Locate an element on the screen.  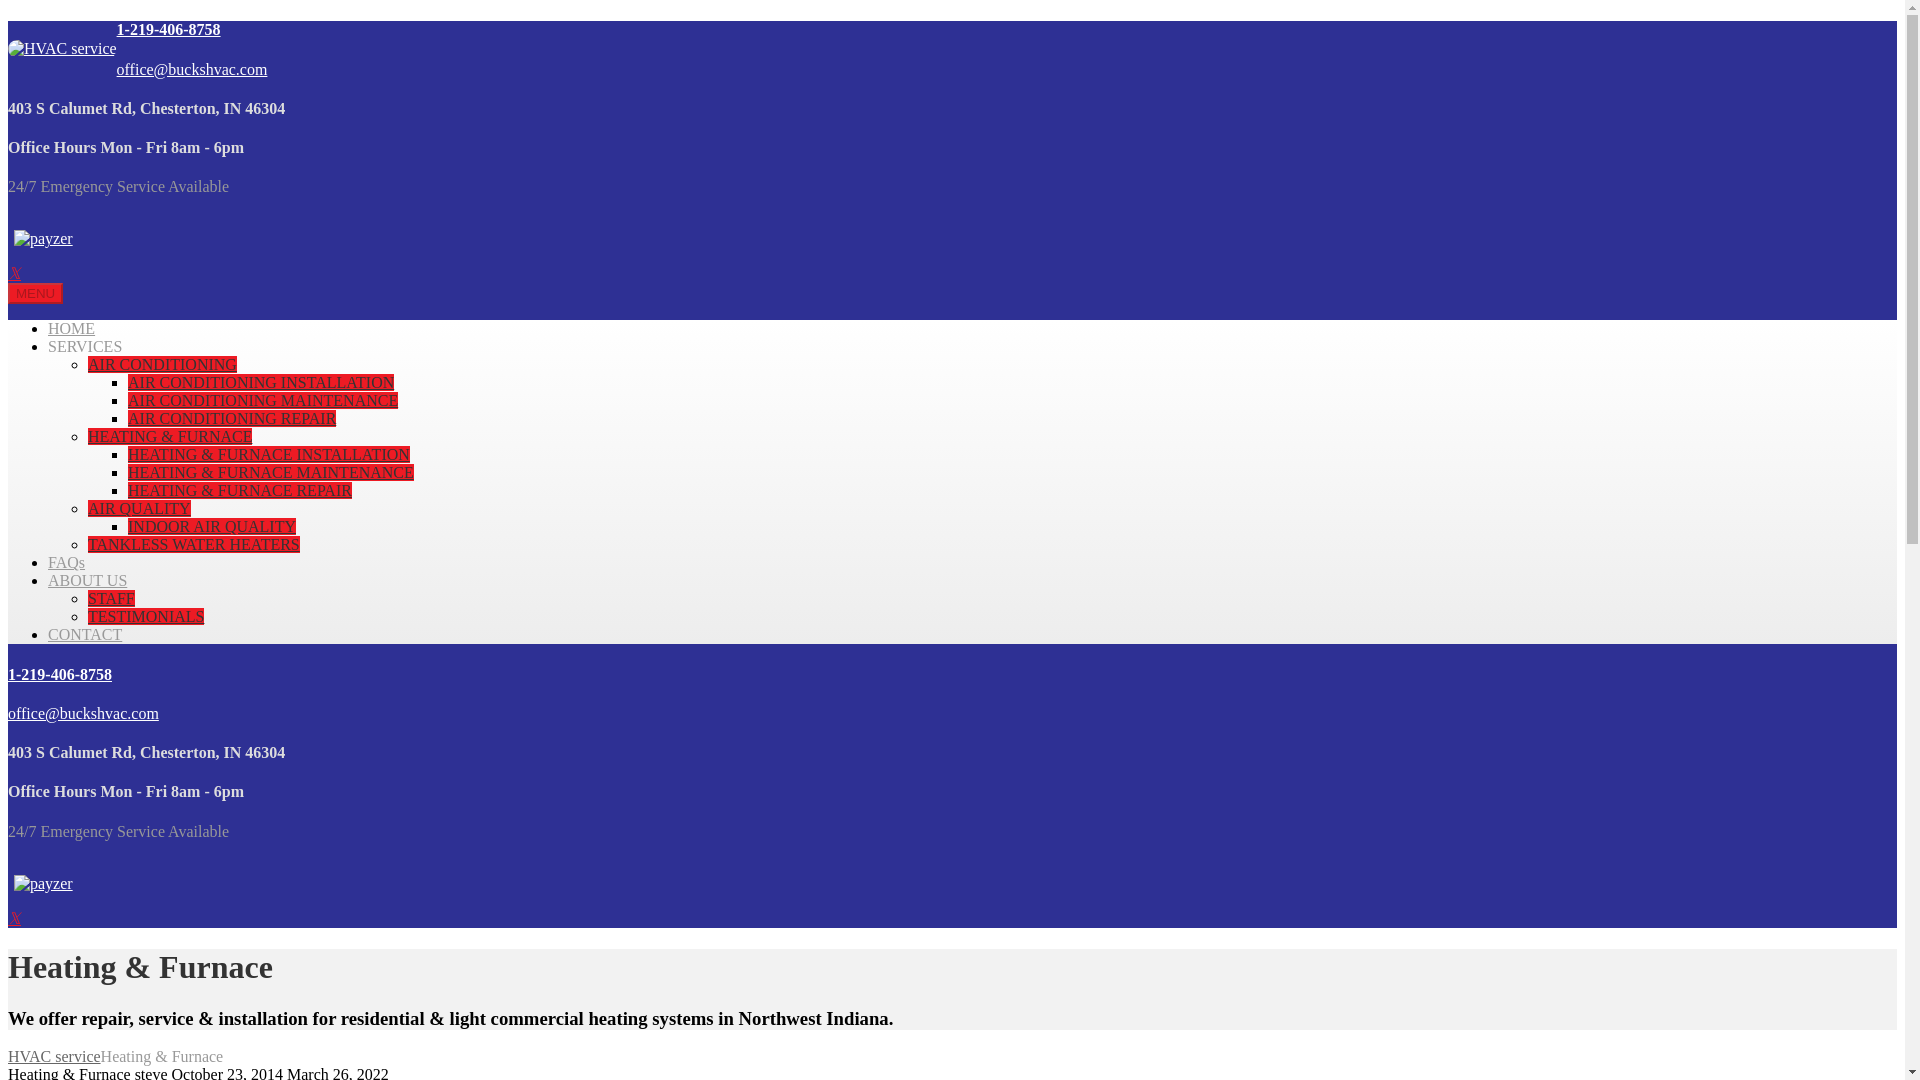
AIR CONDITIONING REPAIR is located at coordinates (232, 418).